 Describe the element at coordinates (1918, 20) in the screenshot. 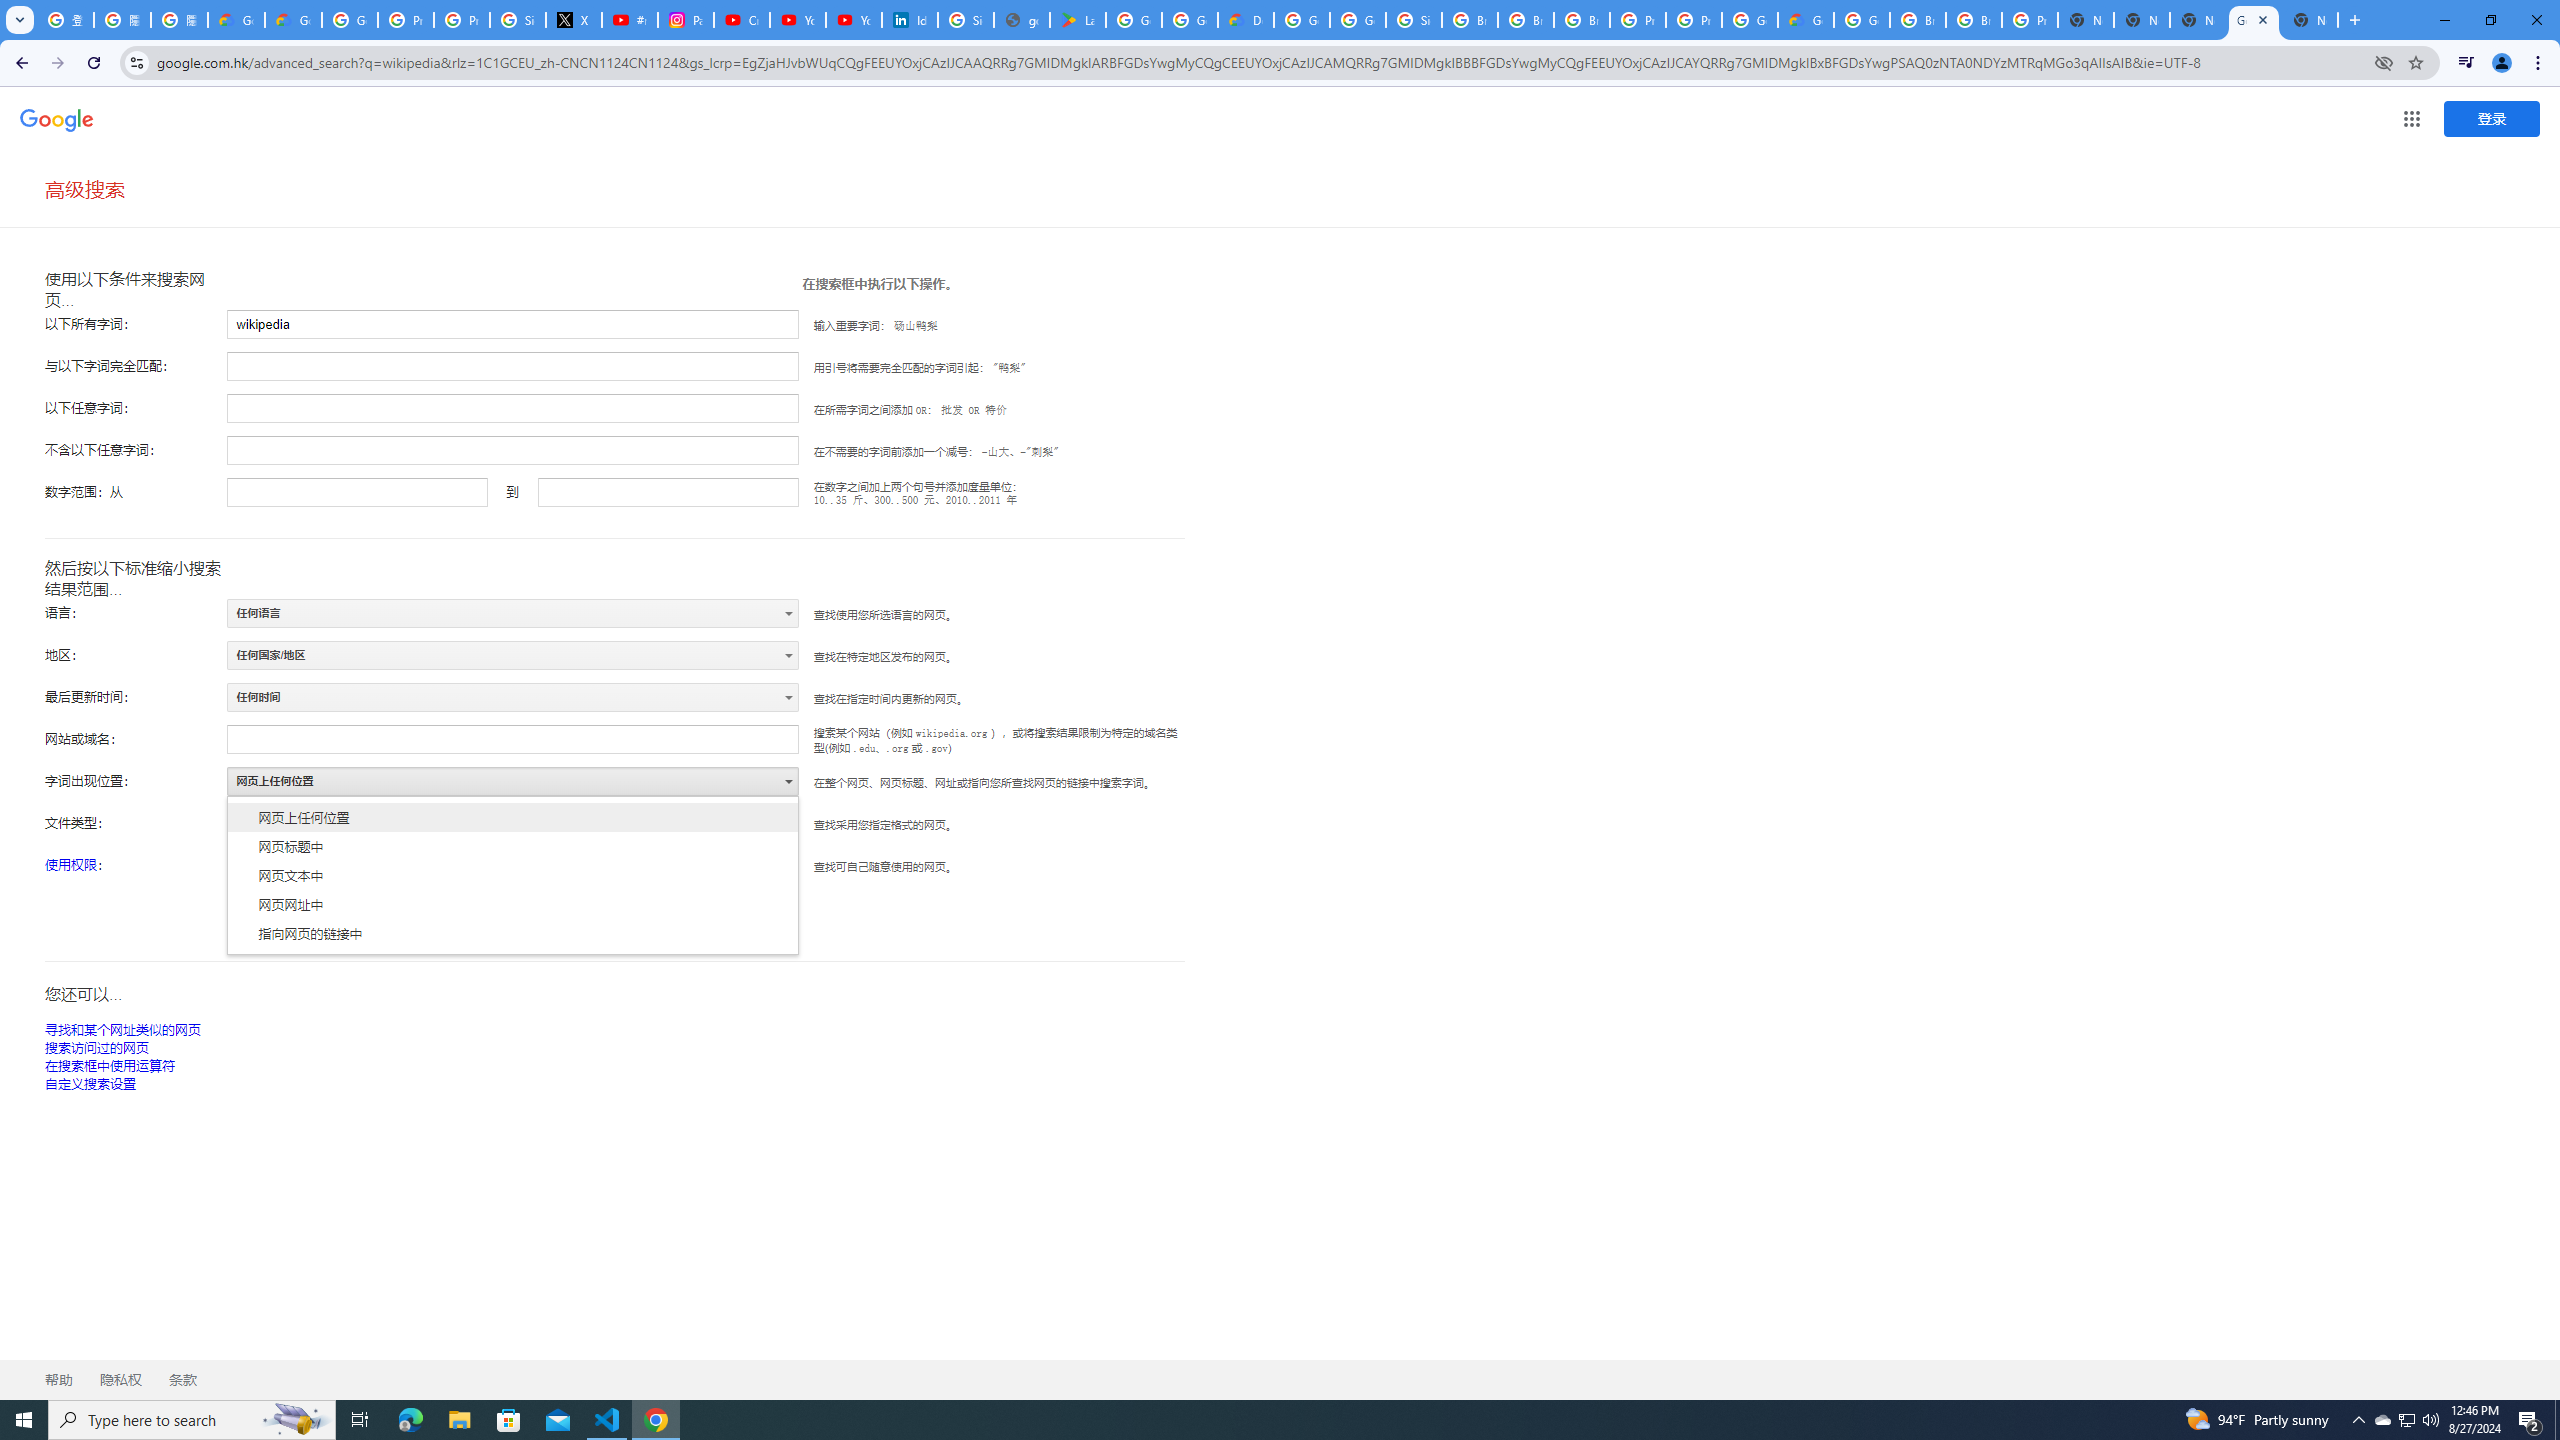

I see `Browse Chrome as a guest - Computer - Google Chrome Help` at that location.